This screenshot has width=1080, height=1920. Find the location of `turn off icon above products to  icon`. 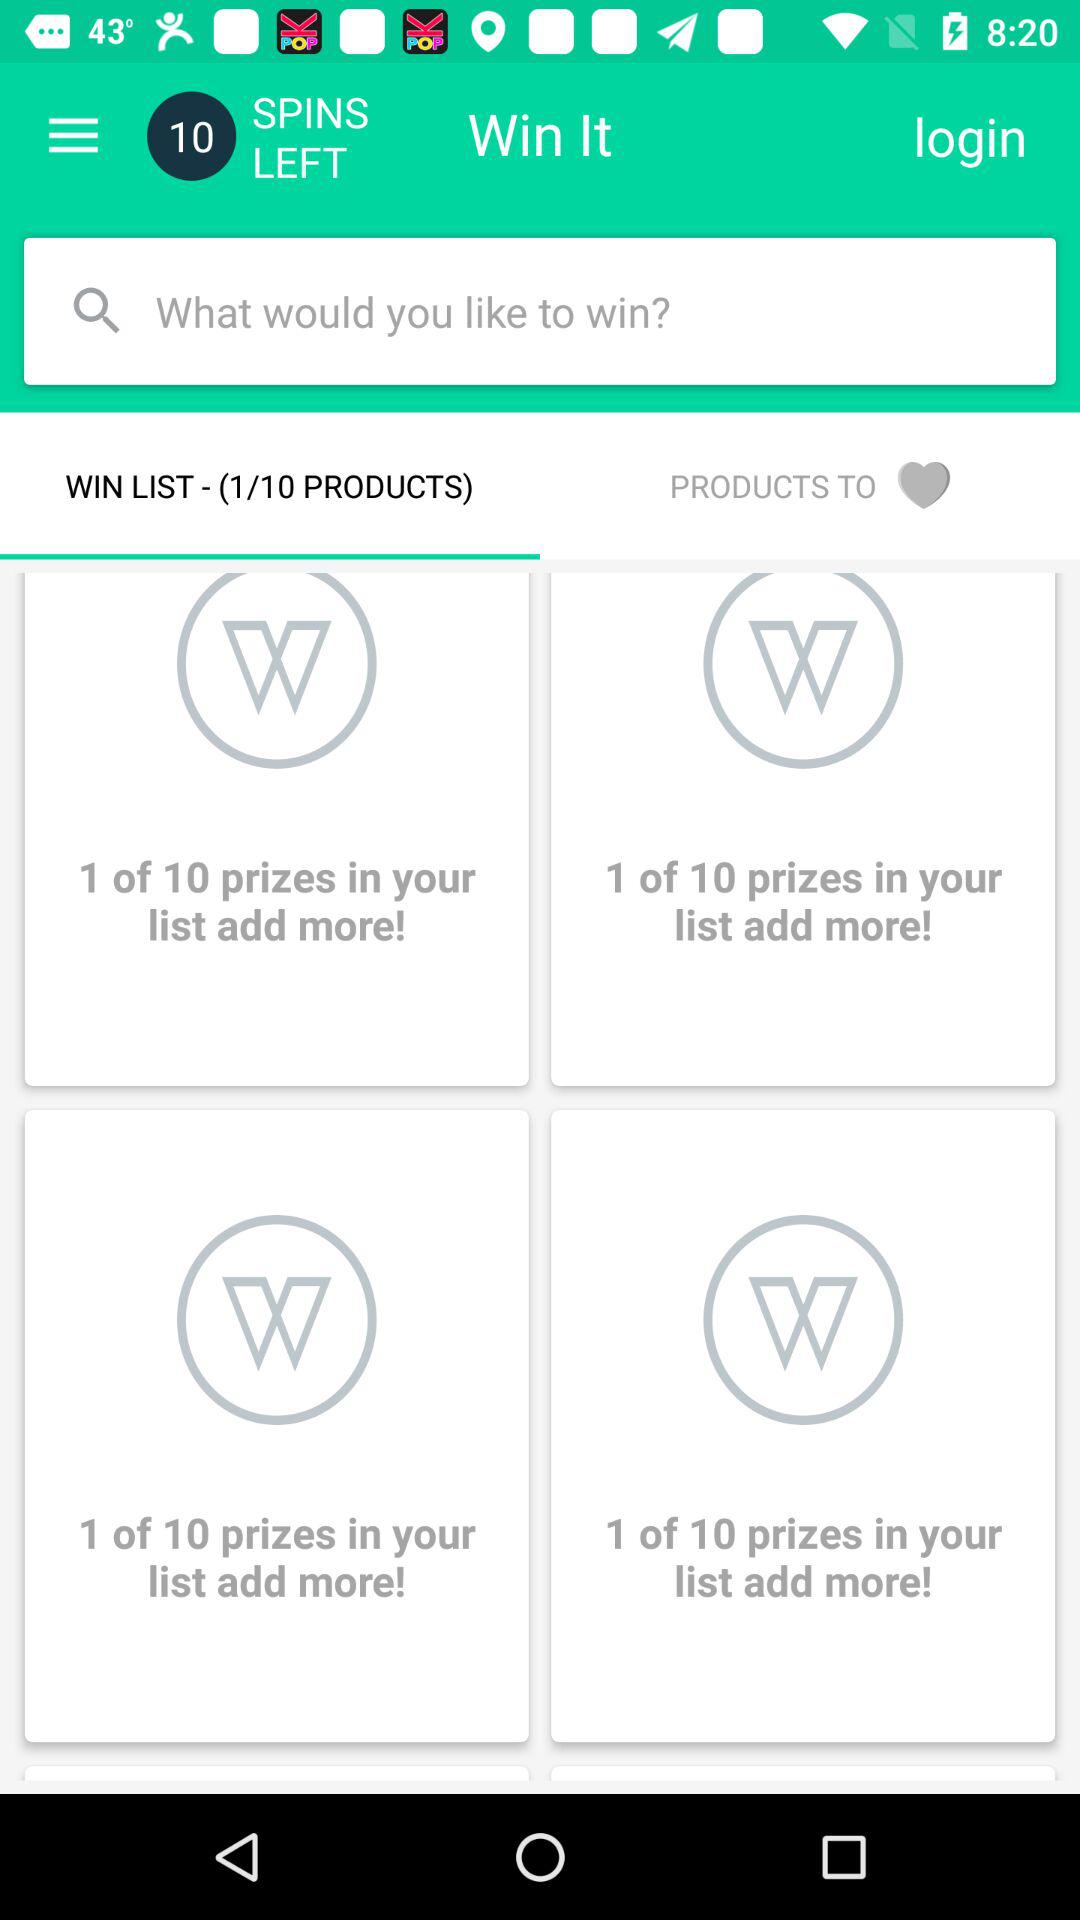

turn off icon above products to  icon is located at coordinates (970, 136).